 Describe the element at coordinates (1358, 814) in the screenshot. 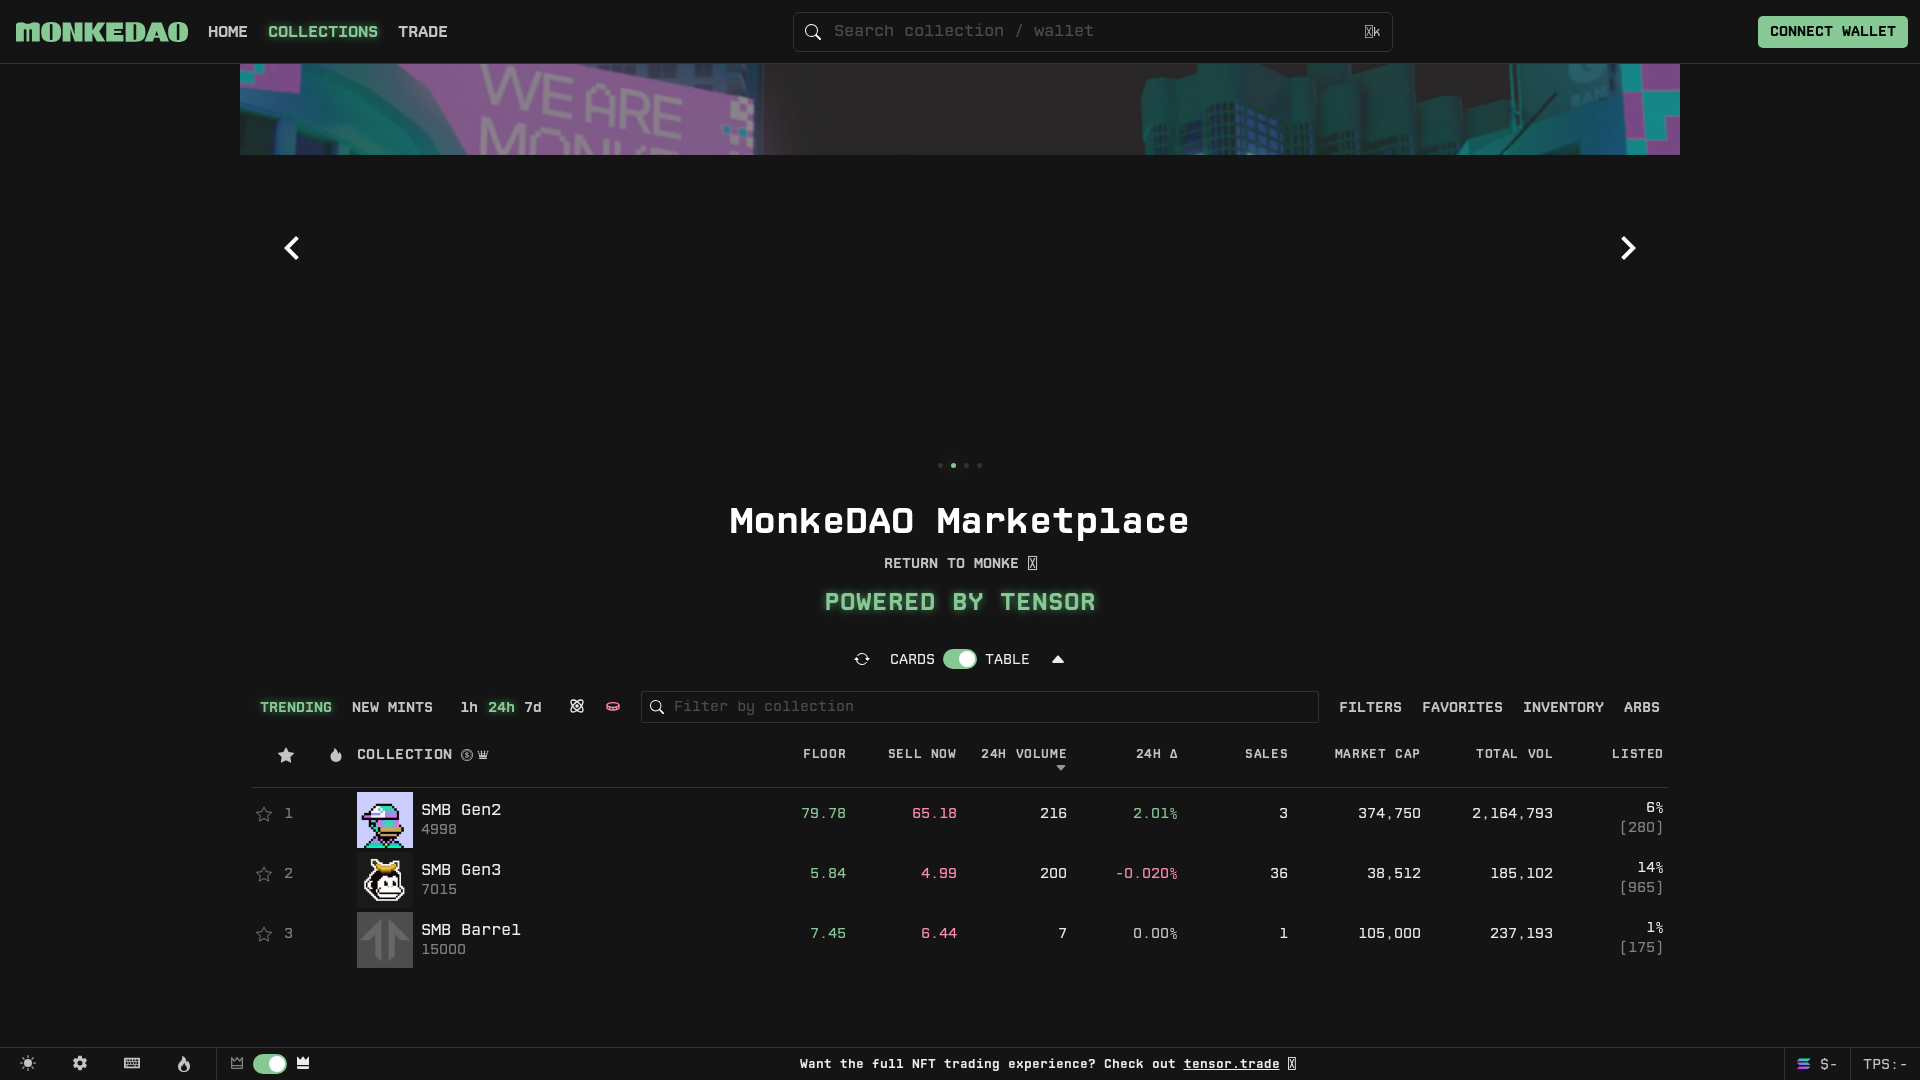

I see `374,750` at that location.